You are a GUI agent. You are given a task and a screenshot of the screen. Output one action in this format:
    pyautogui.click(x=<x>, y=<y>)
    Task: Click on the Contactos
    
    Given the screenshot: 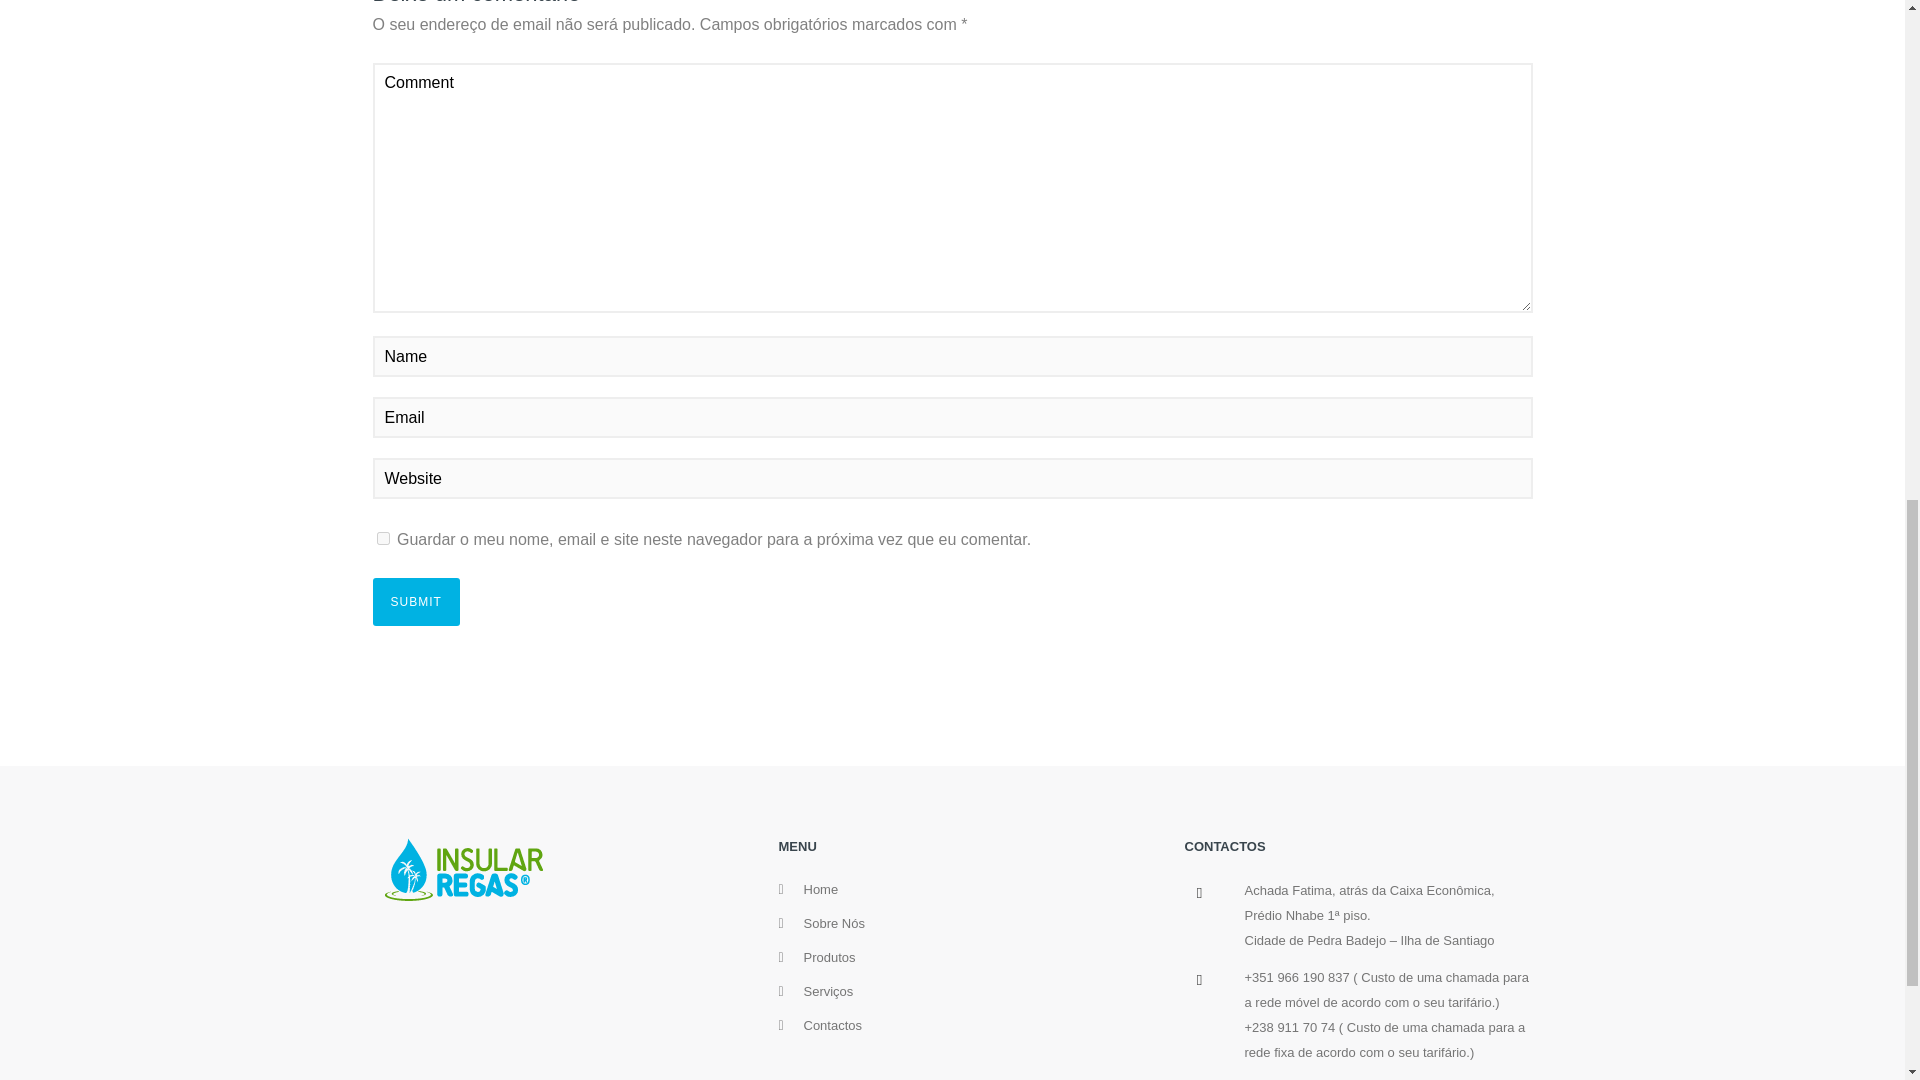 What is the action you would take?
    pyautogui.click(x=833, y=1025)
    